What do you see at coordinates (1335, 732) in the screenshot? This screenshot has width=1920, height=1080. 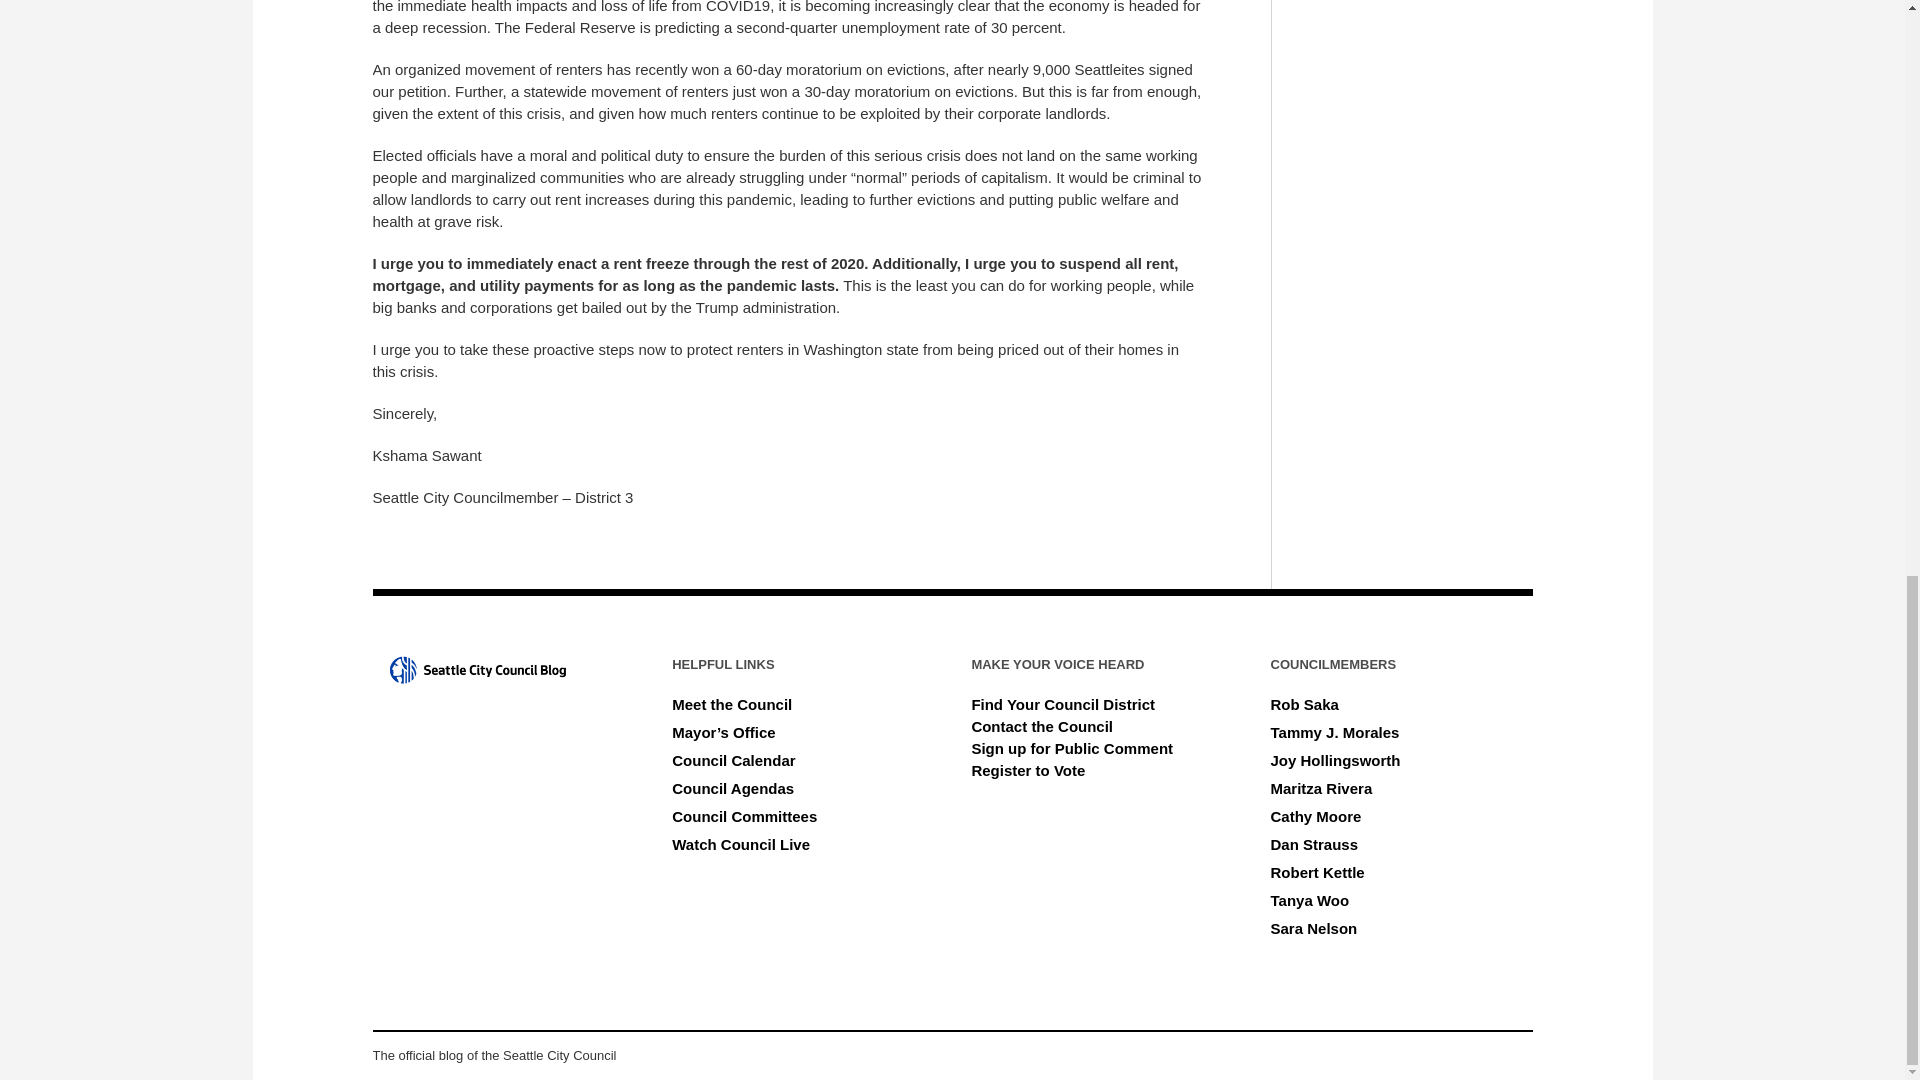 I see `Tammy J. Morales` at bounding box center [1335, 732].